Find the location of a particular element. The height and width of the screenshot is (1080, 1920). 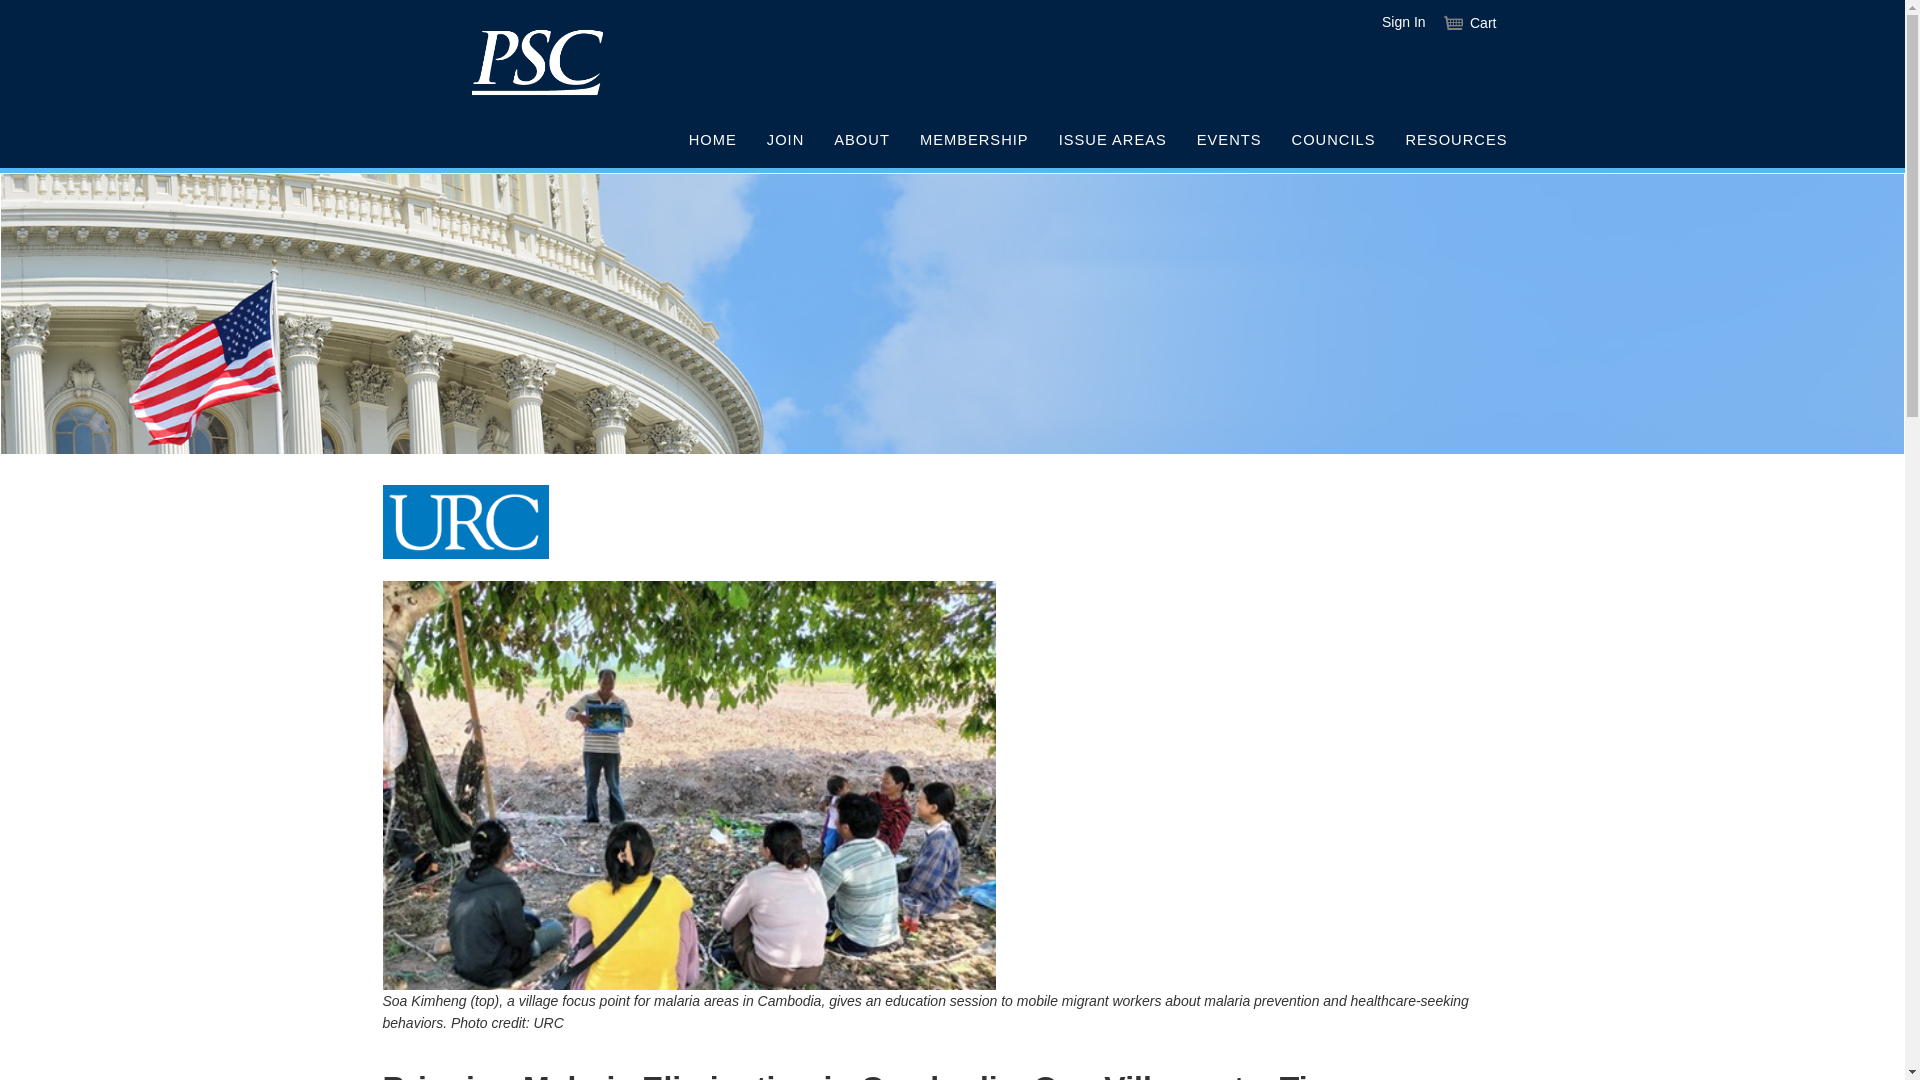

Home is located at coordinates (536, 62).